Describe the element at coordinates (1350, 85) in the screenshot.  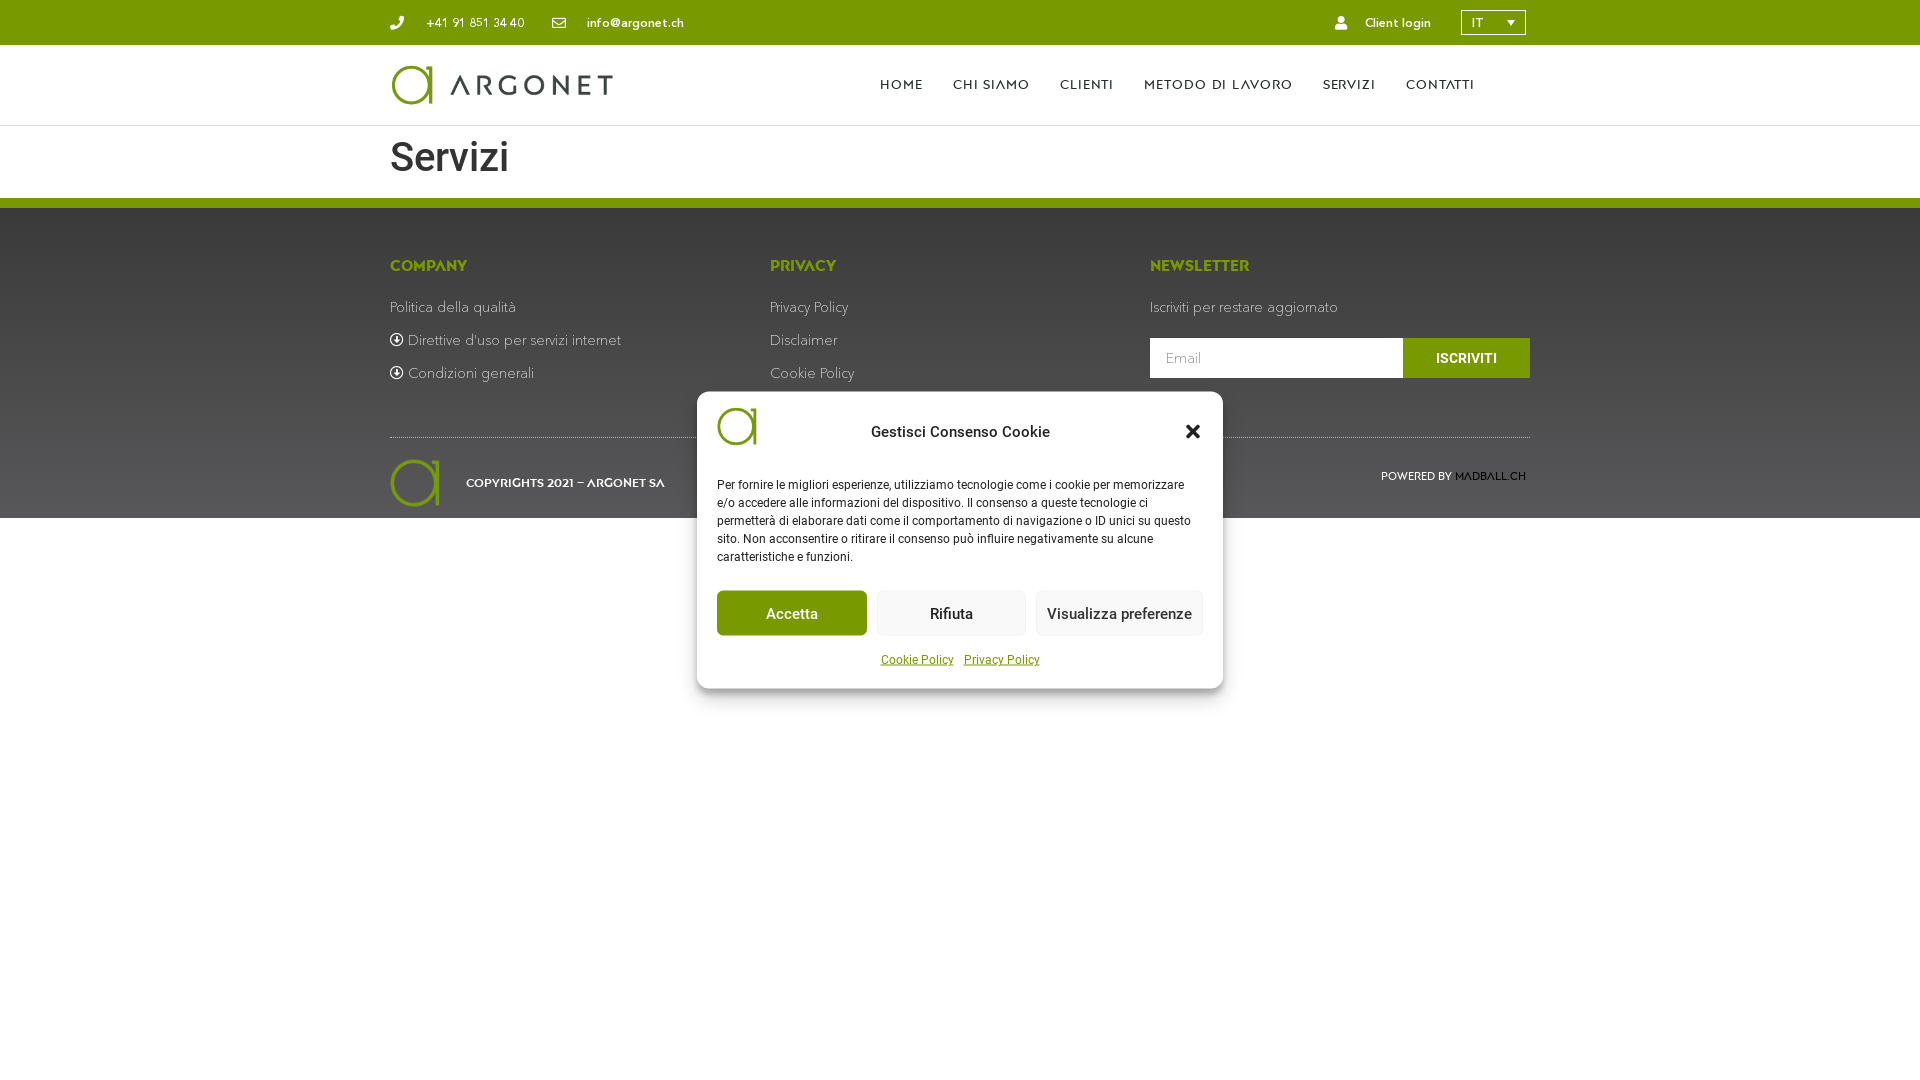
I see `Servizi` at that location.